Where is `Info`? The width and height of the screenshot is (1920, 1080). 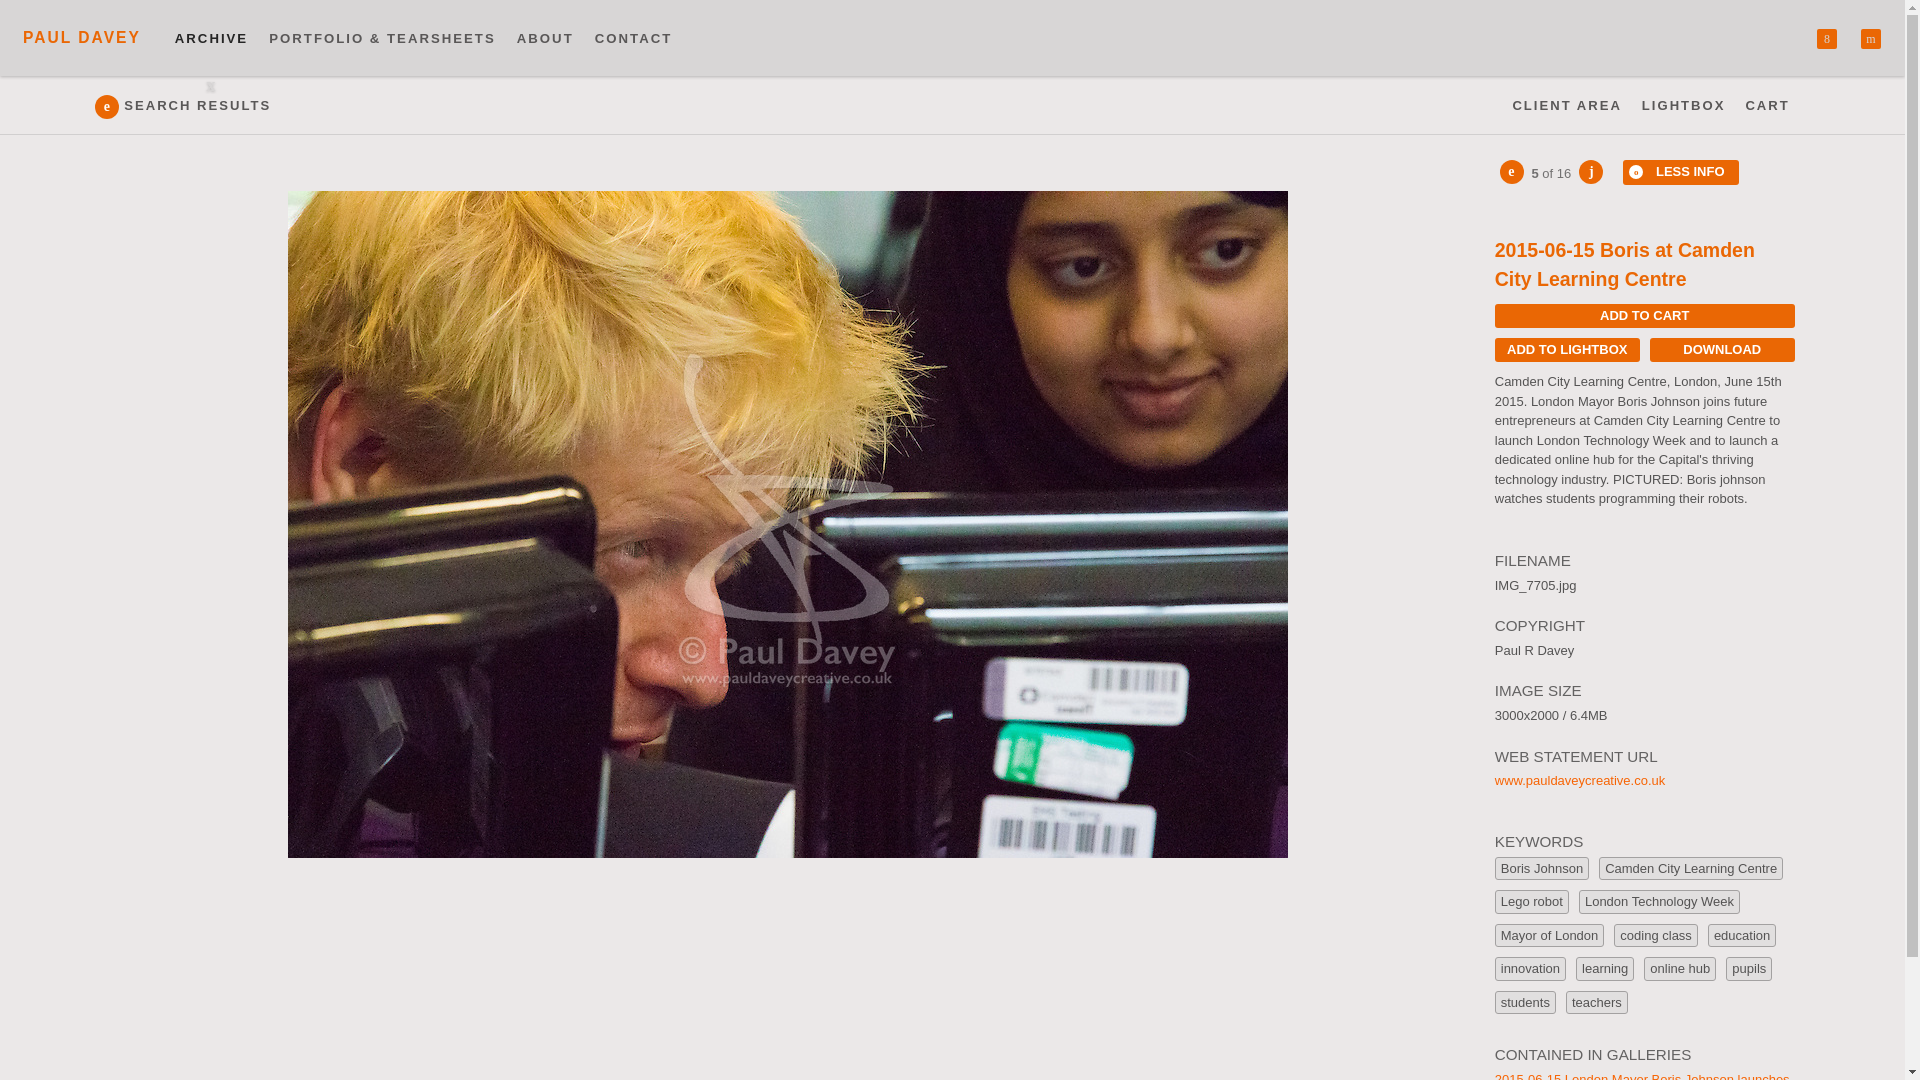 Info is located at coordinates (1680, 172).